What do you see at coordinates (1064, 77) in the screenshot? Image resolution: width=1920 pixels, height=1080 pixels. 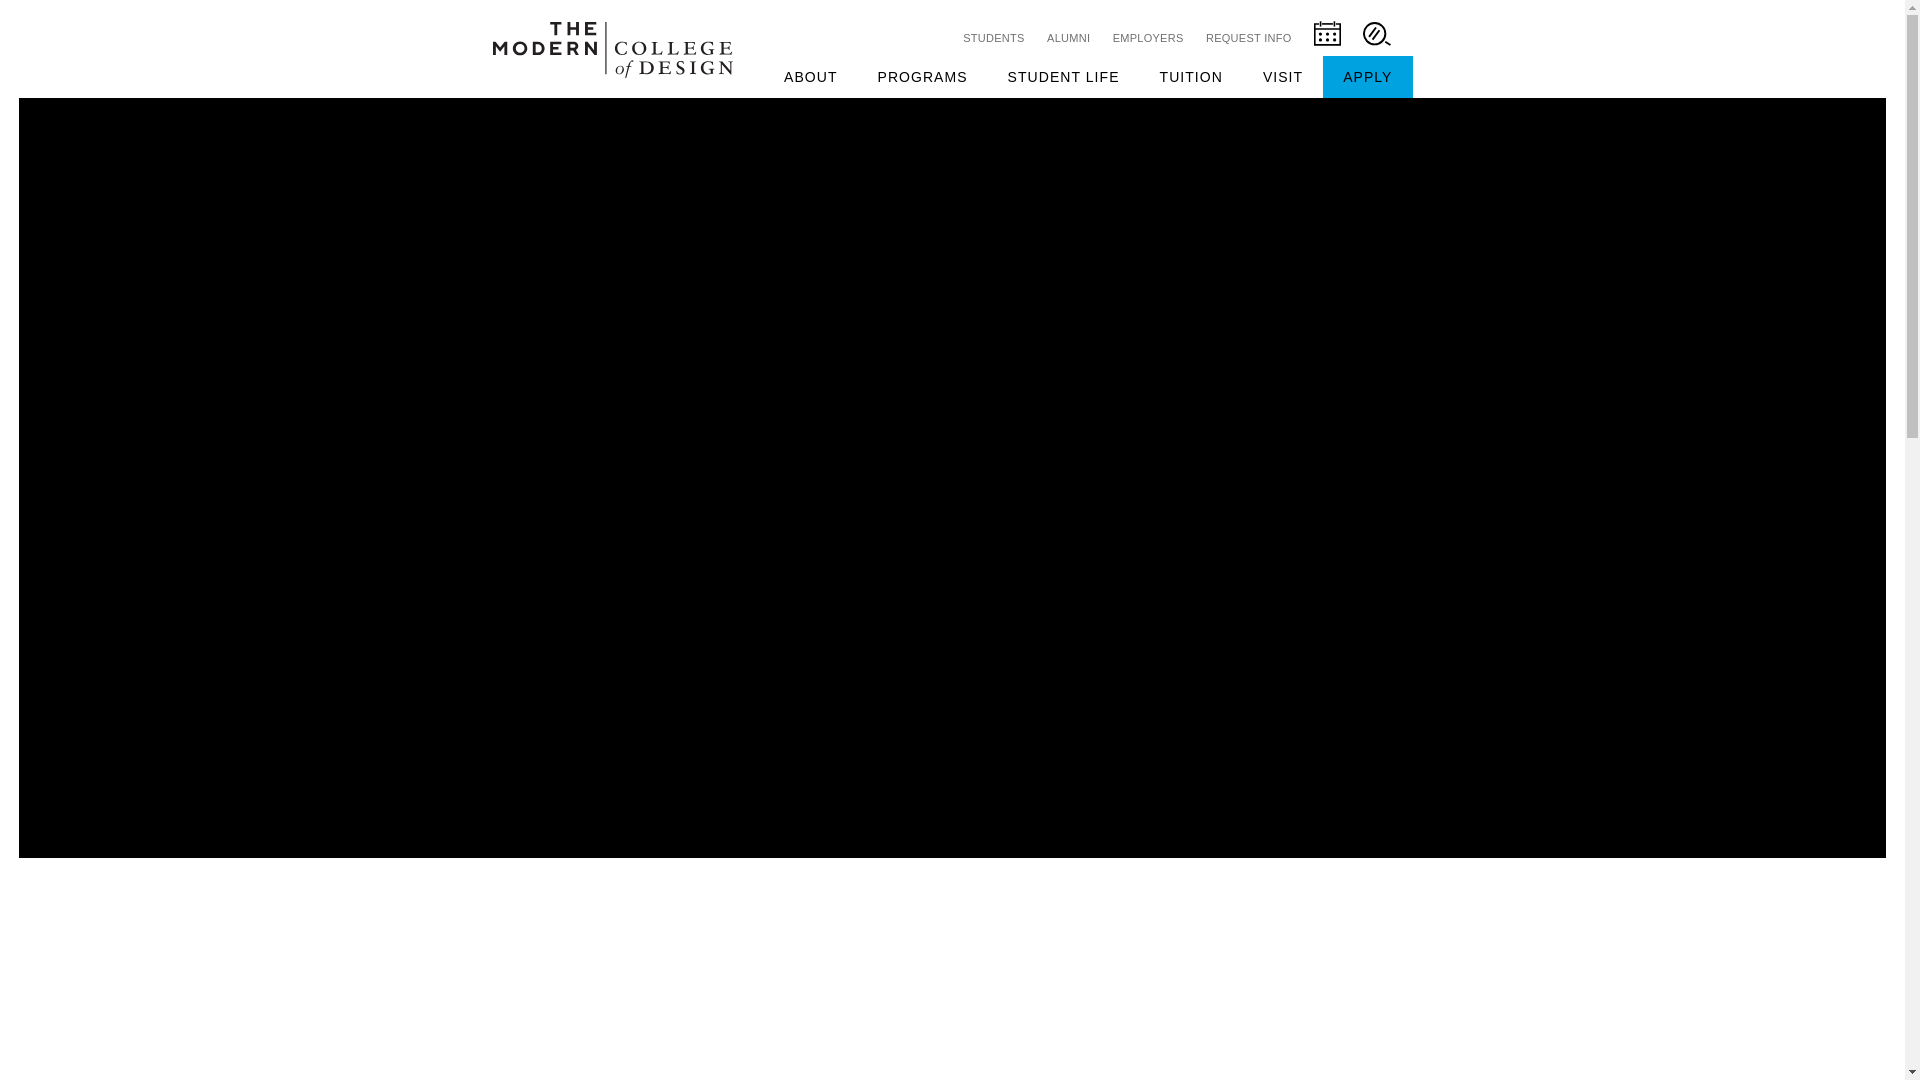 I see `STUDENT LIFE` at bounding box center [1064, 77].